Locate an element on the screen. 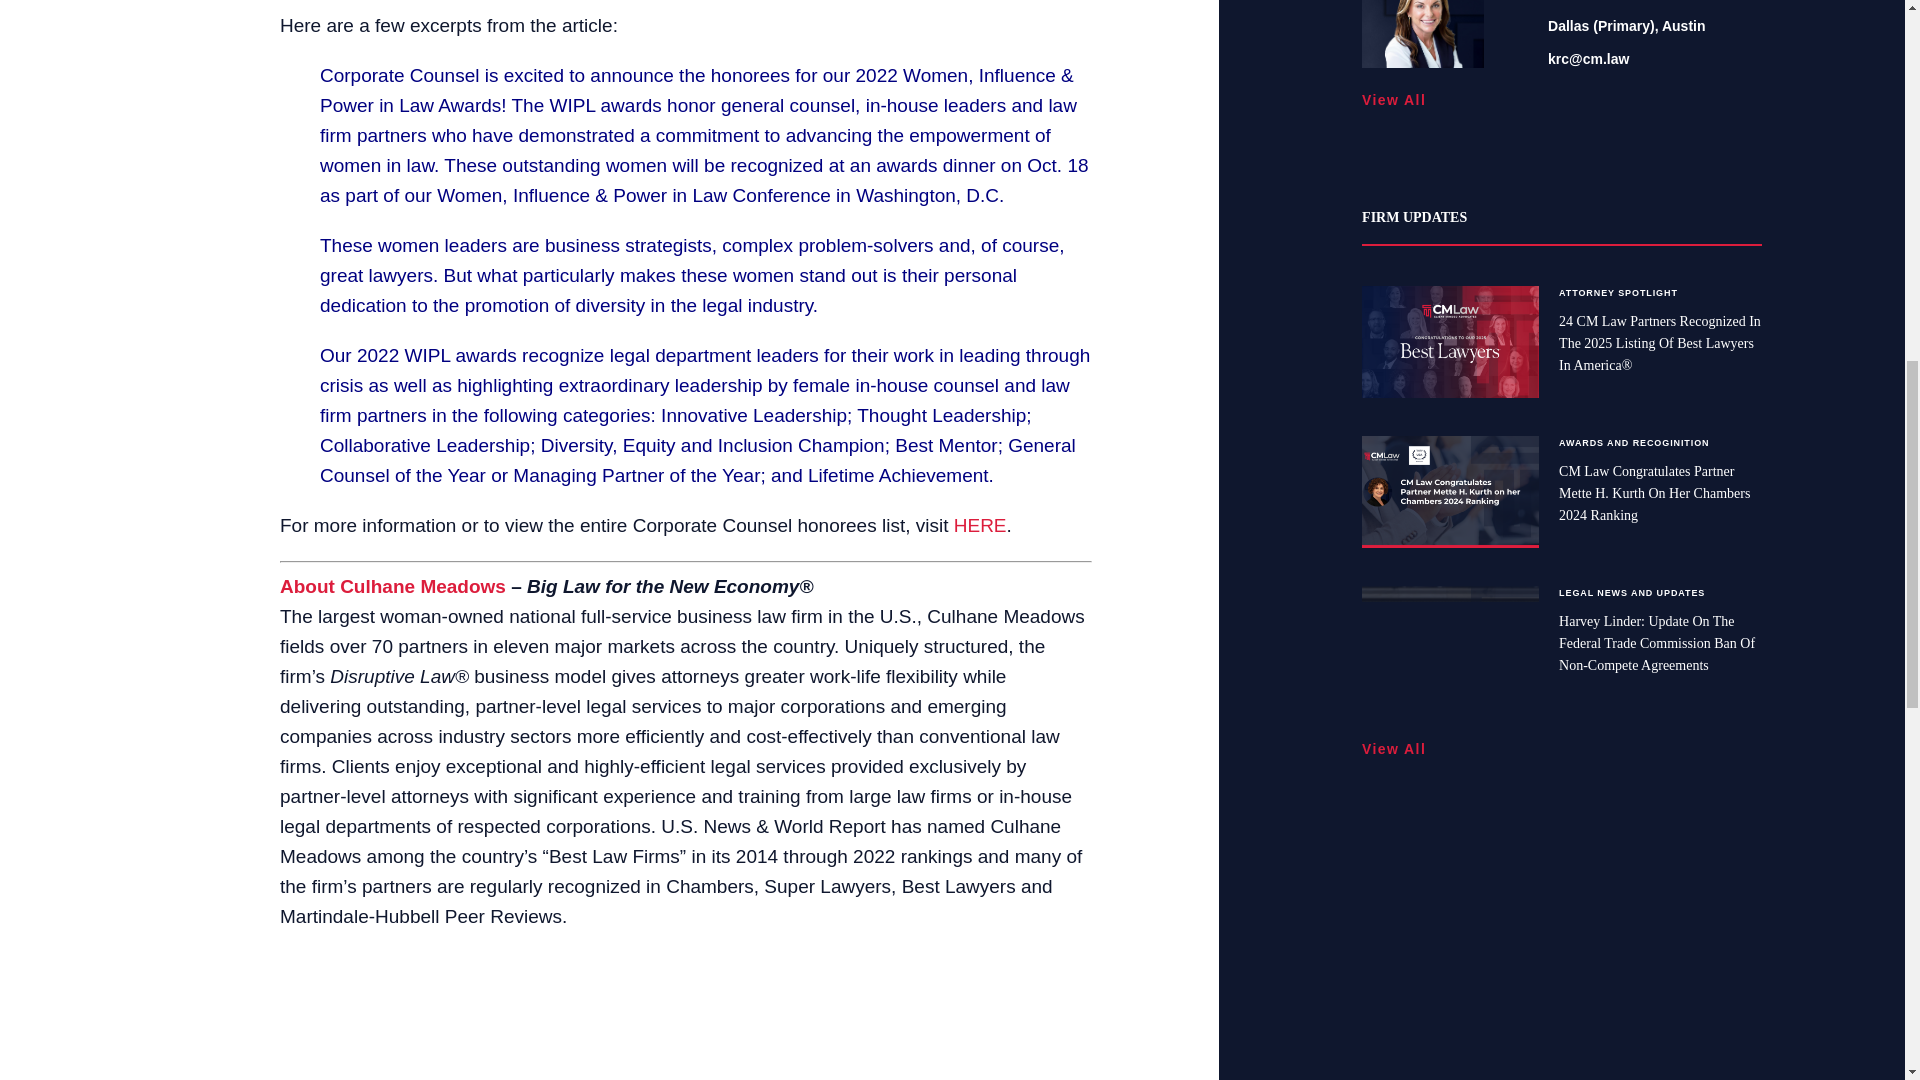  View All is located at coordinates (1401, 749).